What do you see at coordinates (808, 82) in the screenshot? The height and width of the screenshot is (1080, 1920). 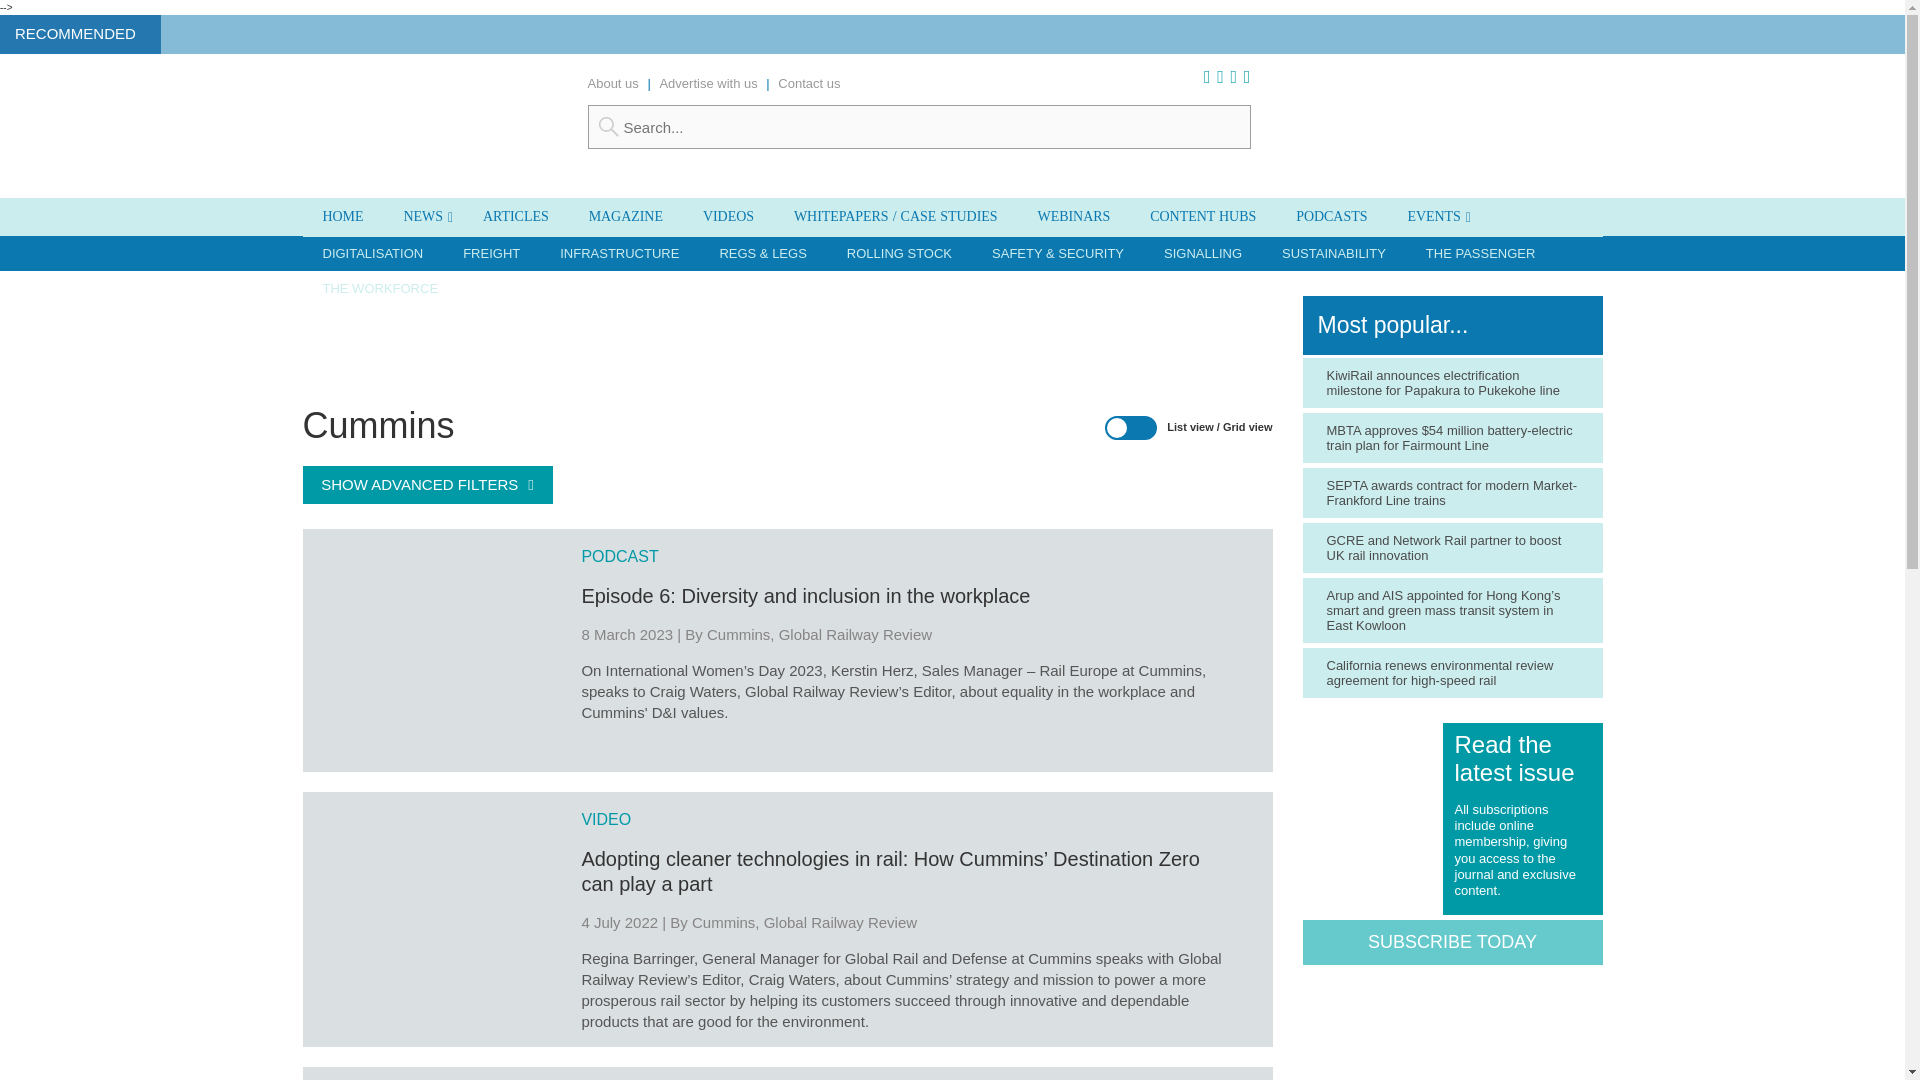 I see `Contact us` at bounding box center [808, 82].